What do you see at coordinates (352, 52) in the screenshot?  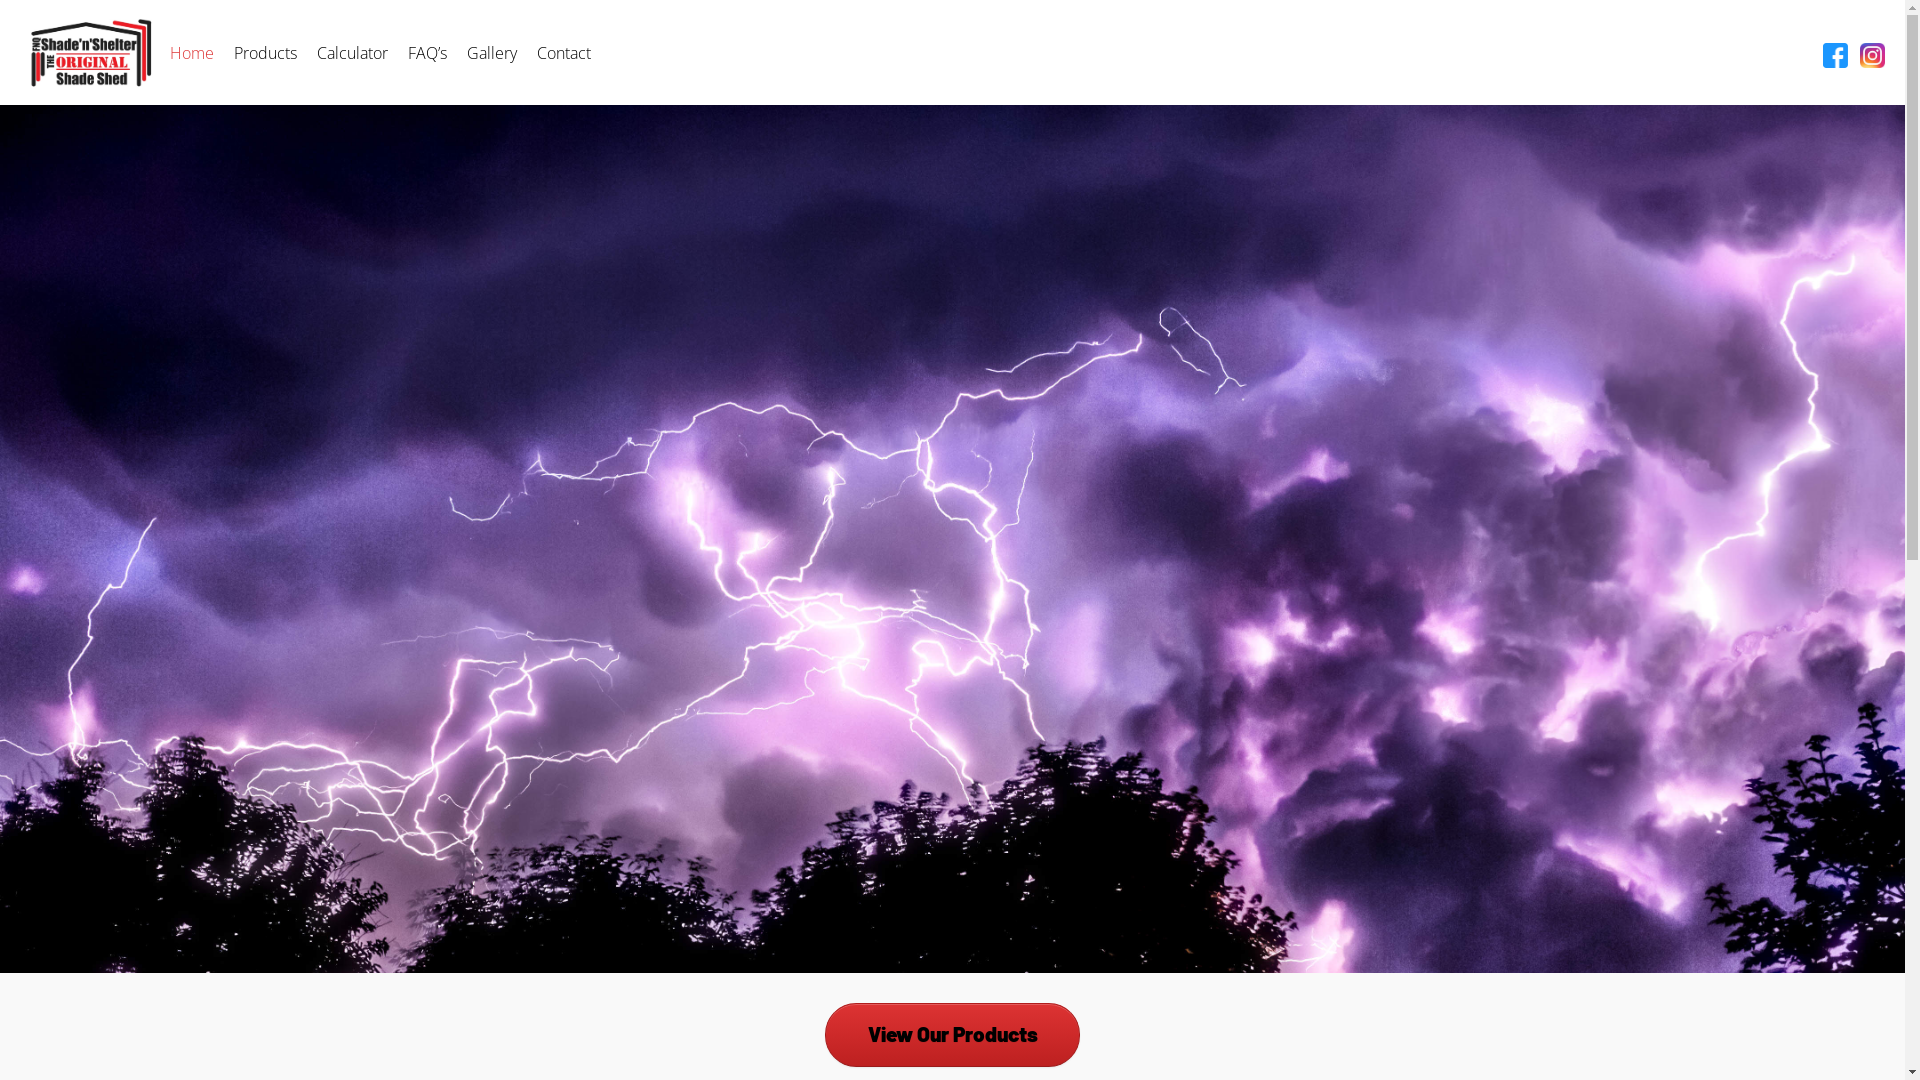 I see `Calculator` at bounding box center [352, 52].